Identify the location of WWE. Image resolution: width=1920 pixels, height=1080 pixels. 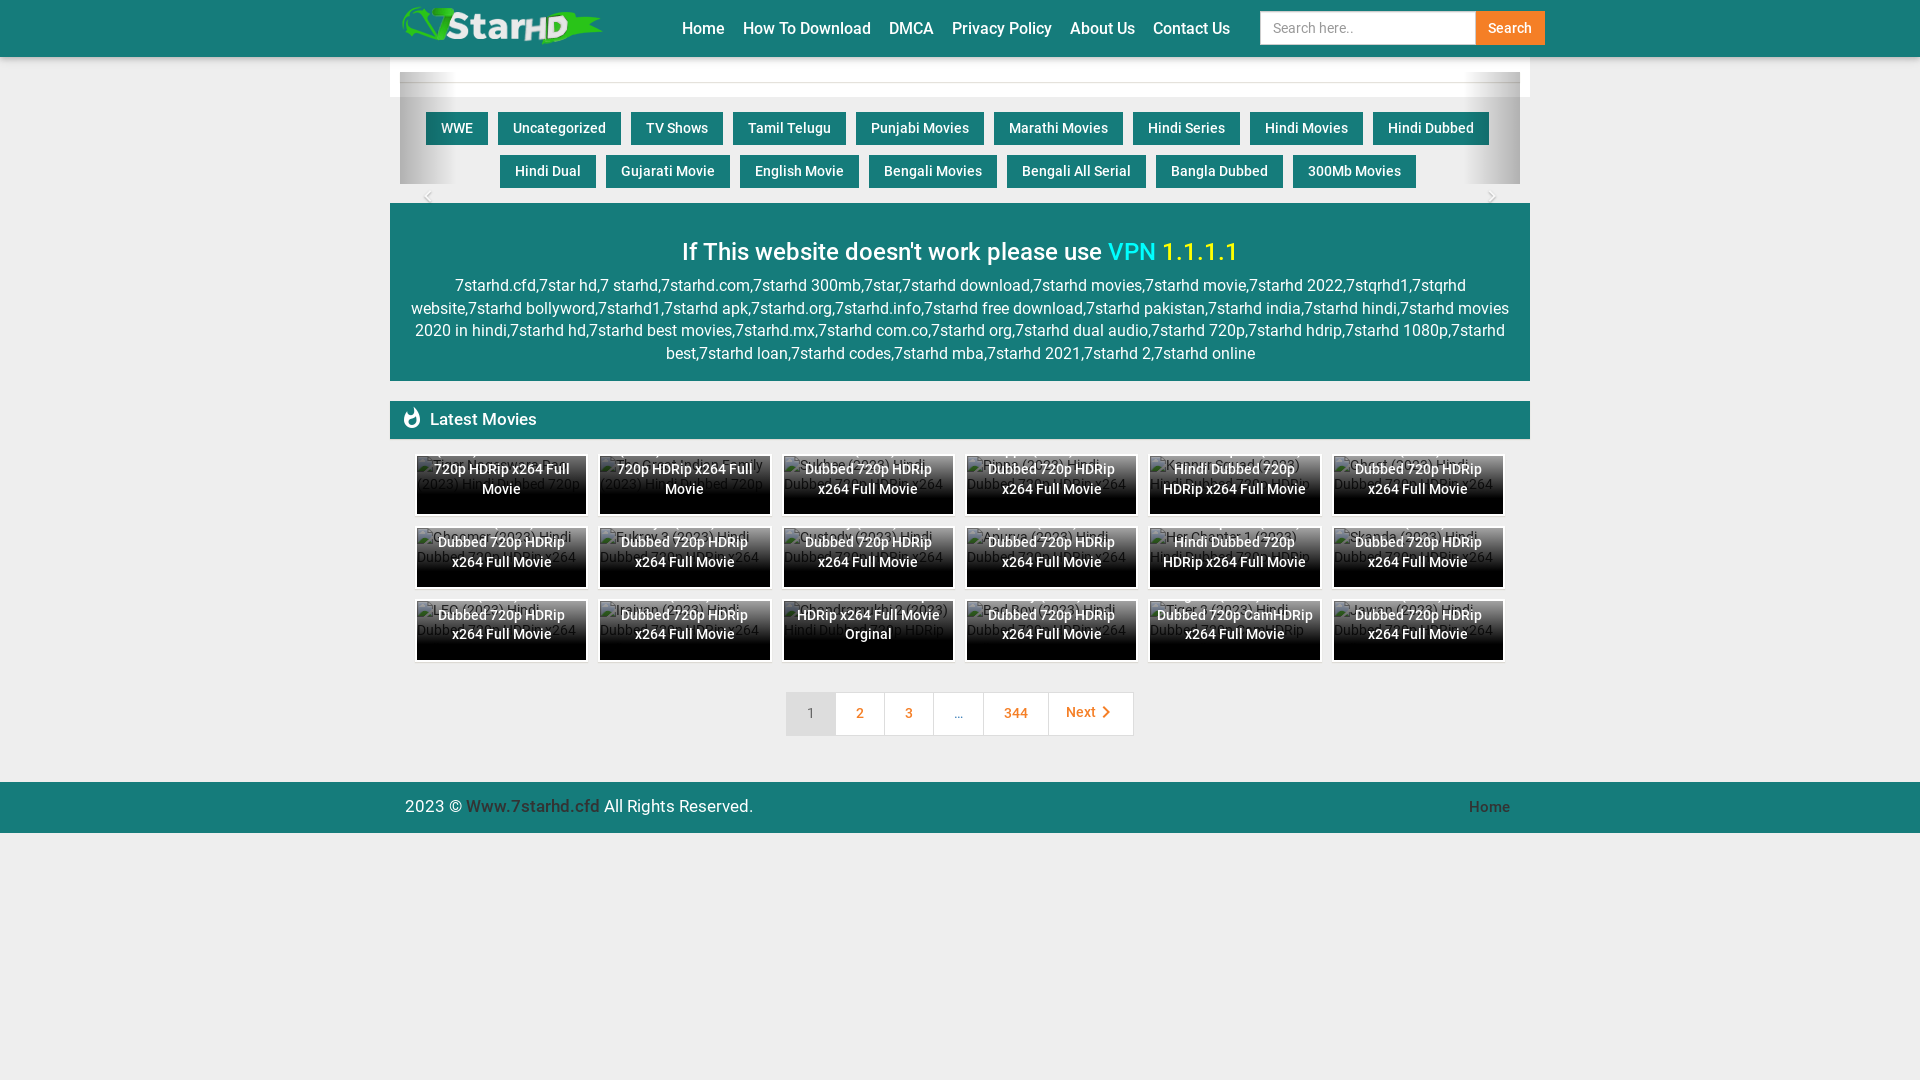
(457, 128).